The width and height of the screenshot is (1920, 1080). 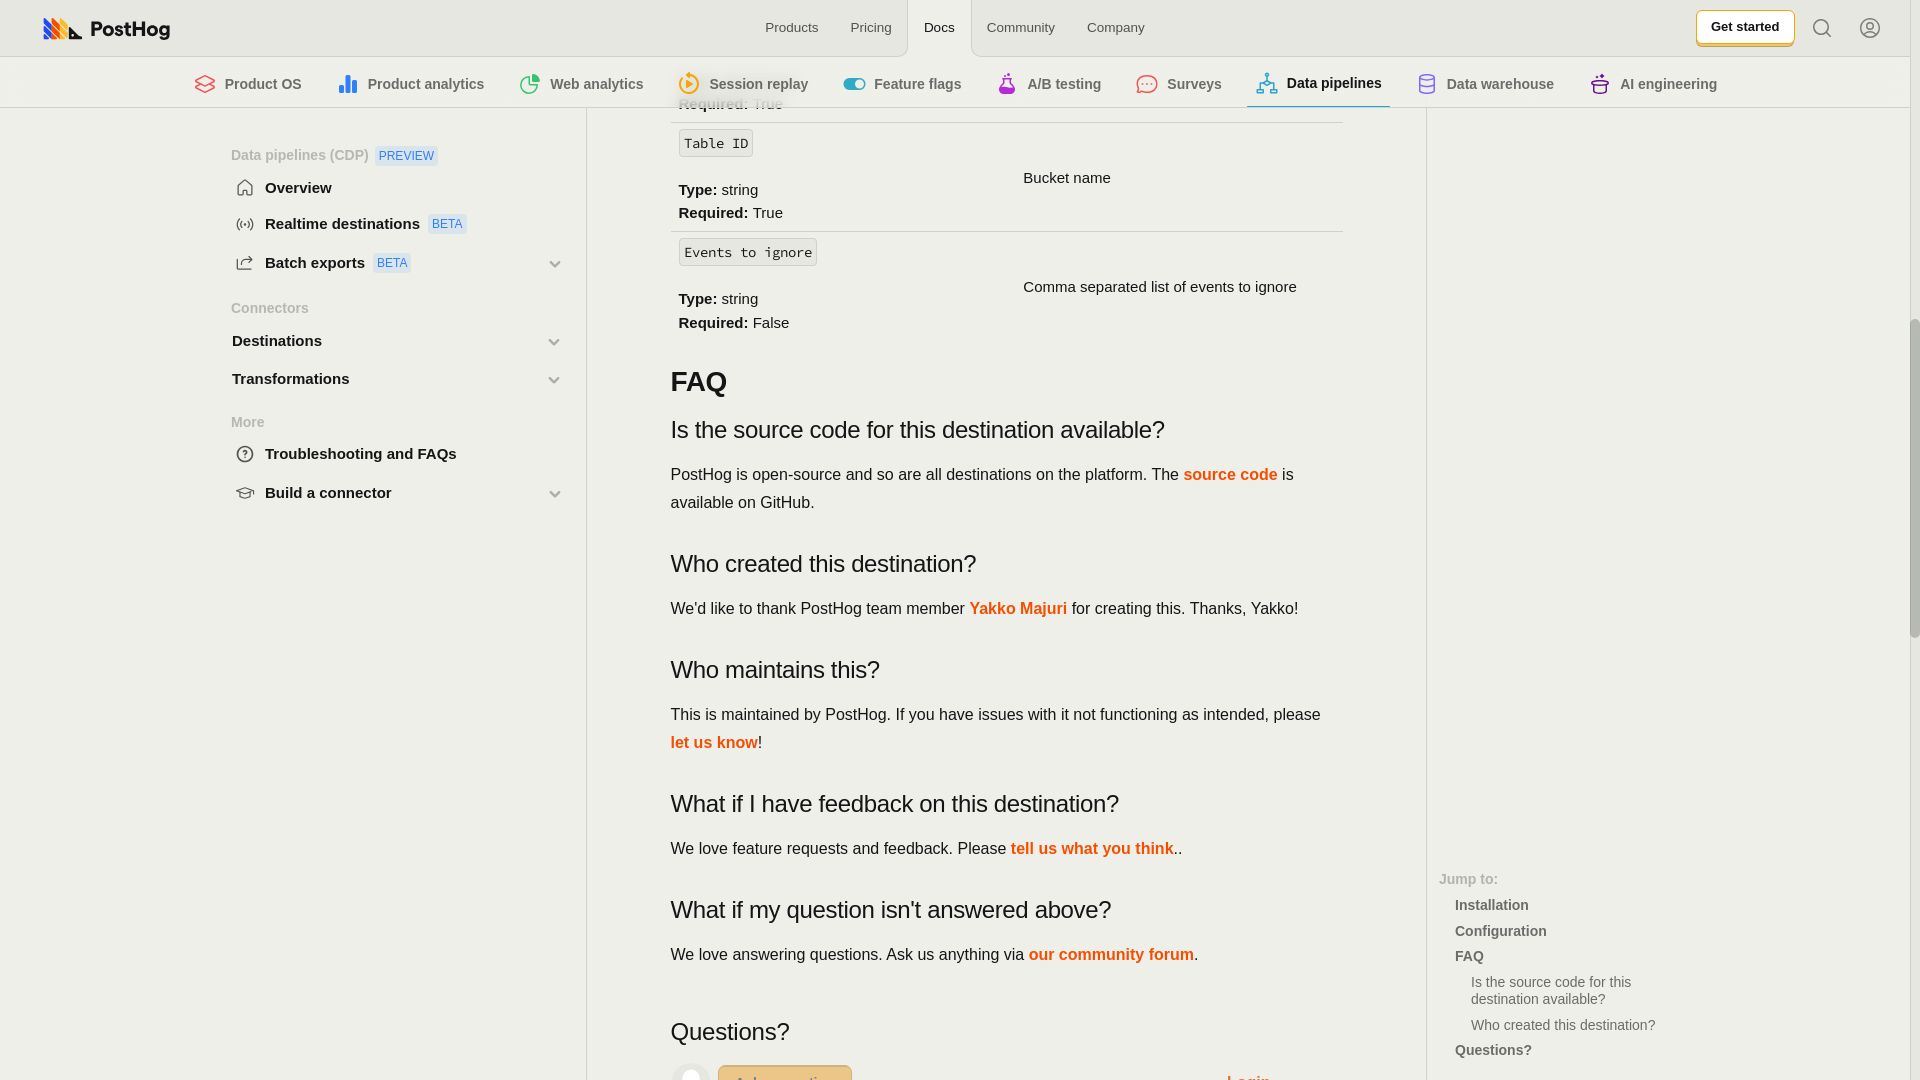 What do you see at coordinates (1006, 563) in the screenshot?
I see `Who created this destination?` at bounding box center [1006, 563].